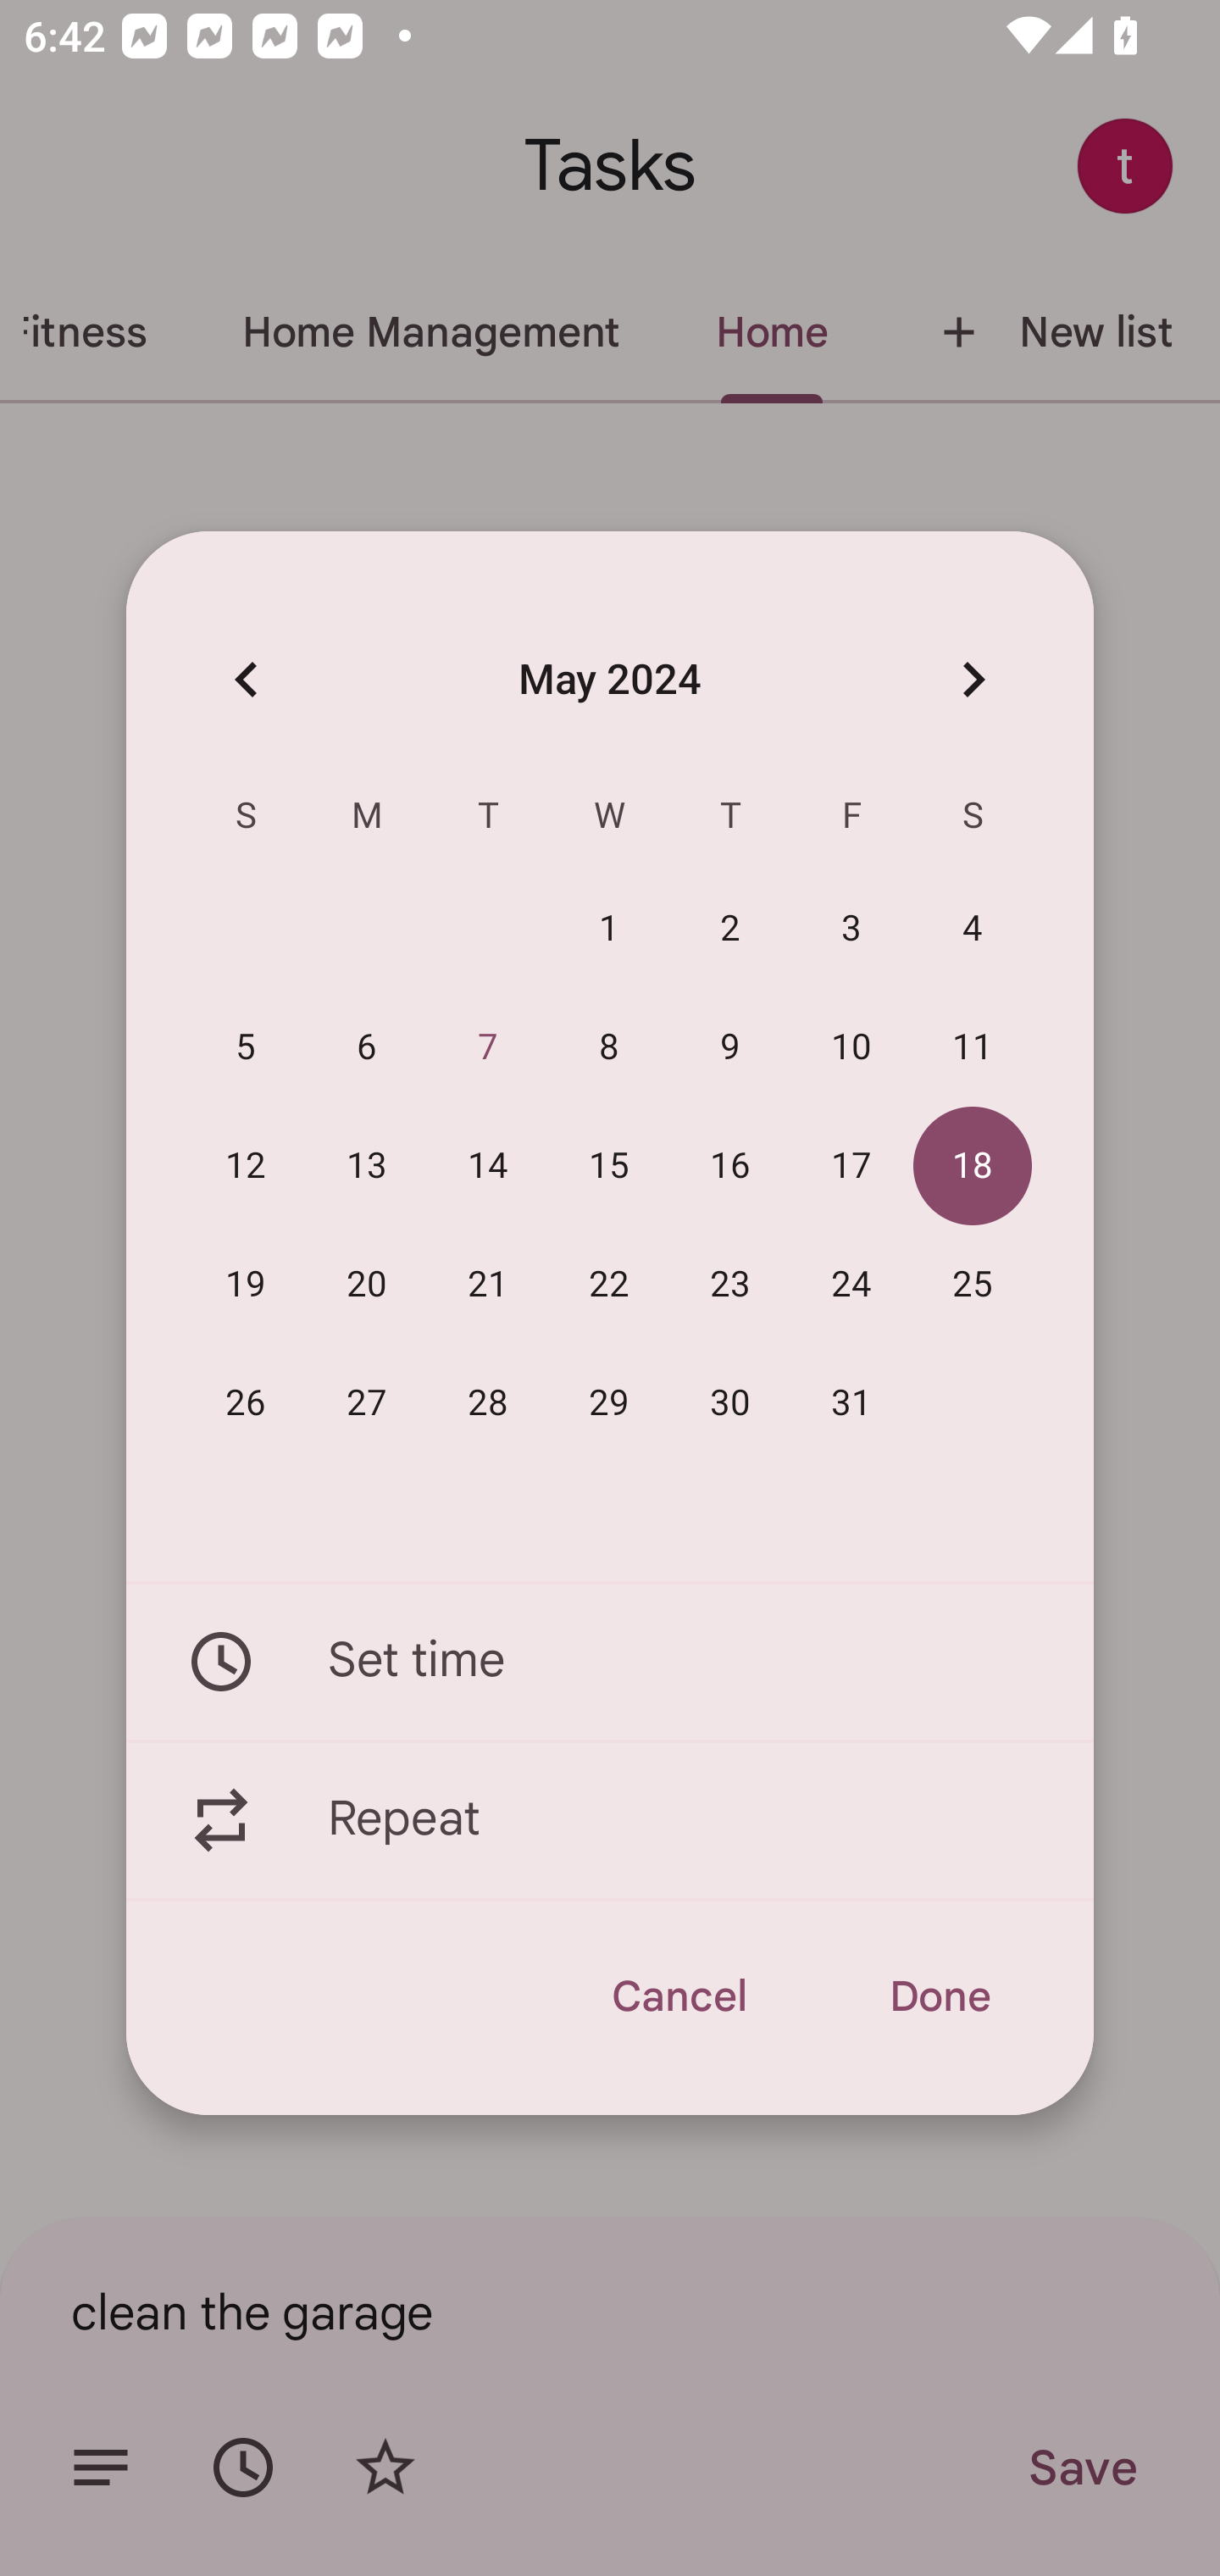 The image size is (1220, 2576). Describe the element at coordinates (488, 1048) in the screenshot. I see `7 07 May 2024` at that location.